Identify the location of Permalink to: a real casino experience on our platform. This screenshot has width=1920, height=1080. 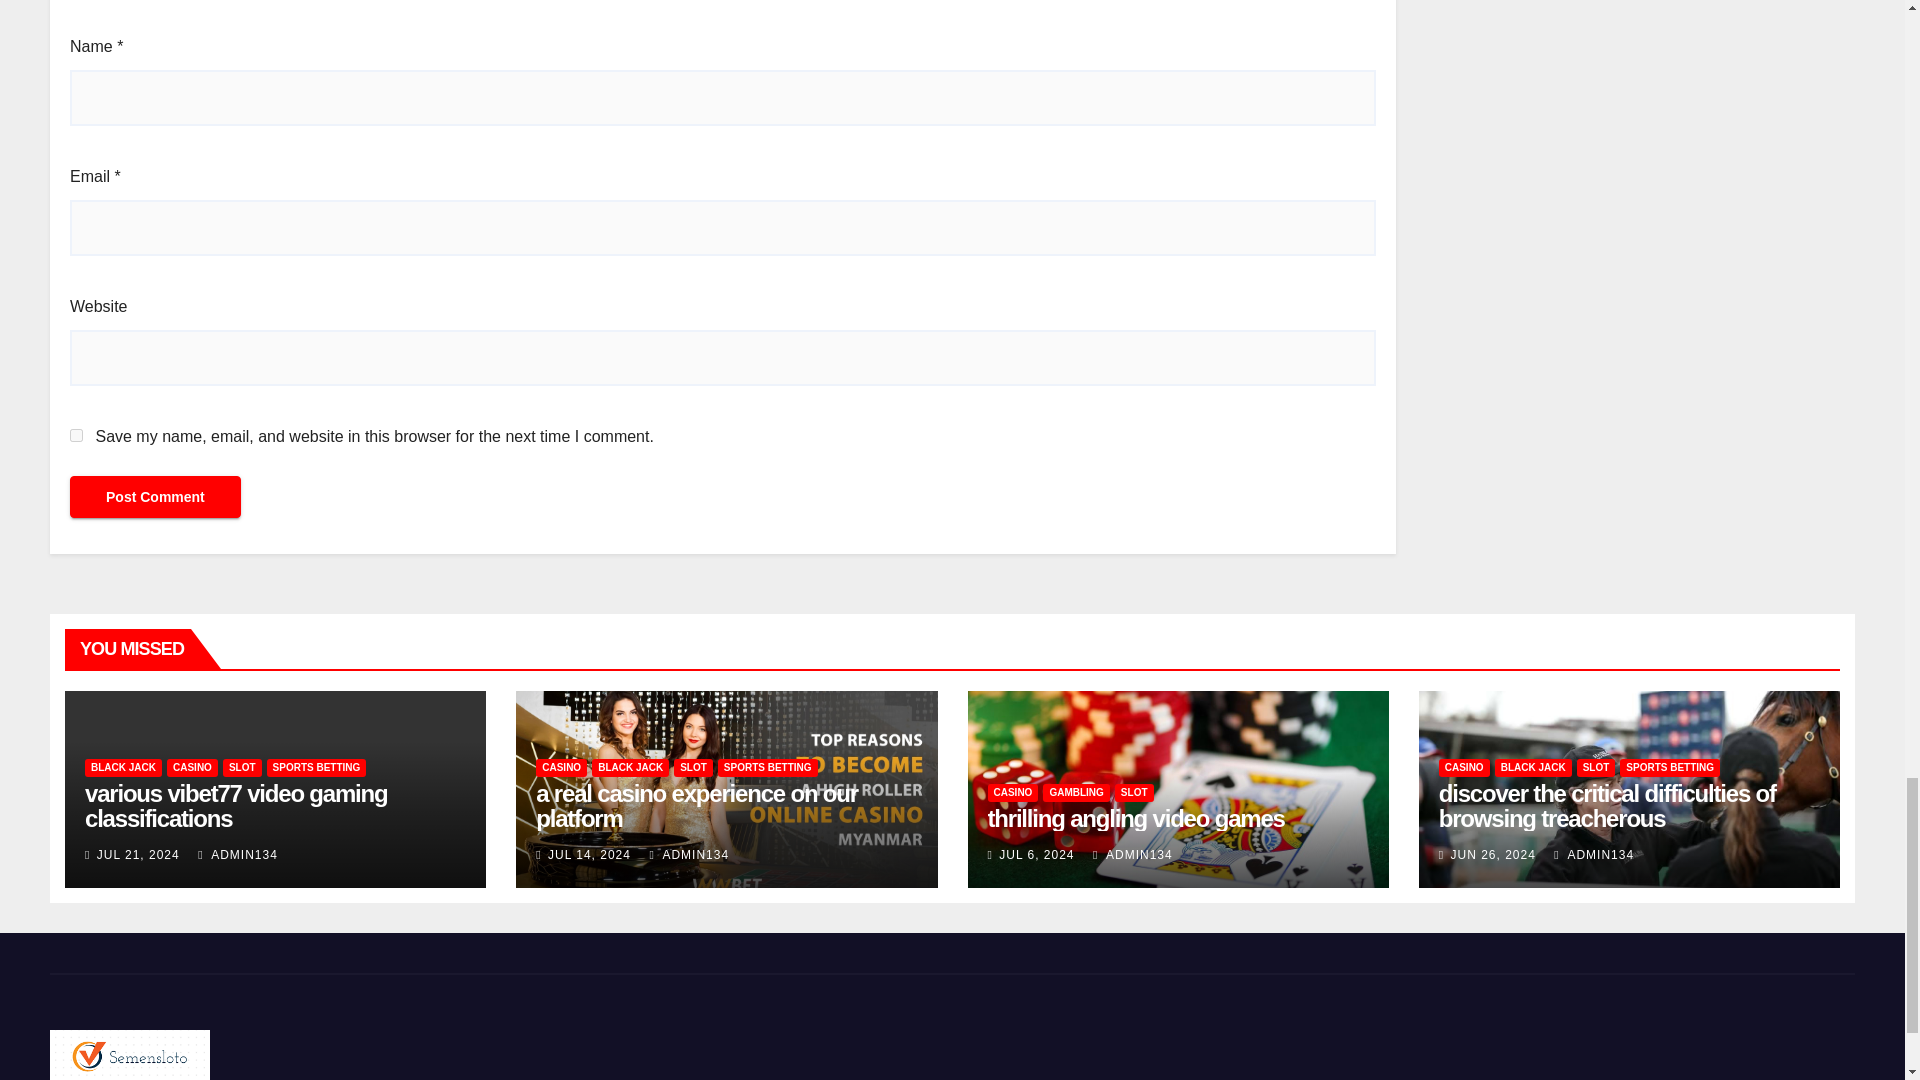
(696, 805).